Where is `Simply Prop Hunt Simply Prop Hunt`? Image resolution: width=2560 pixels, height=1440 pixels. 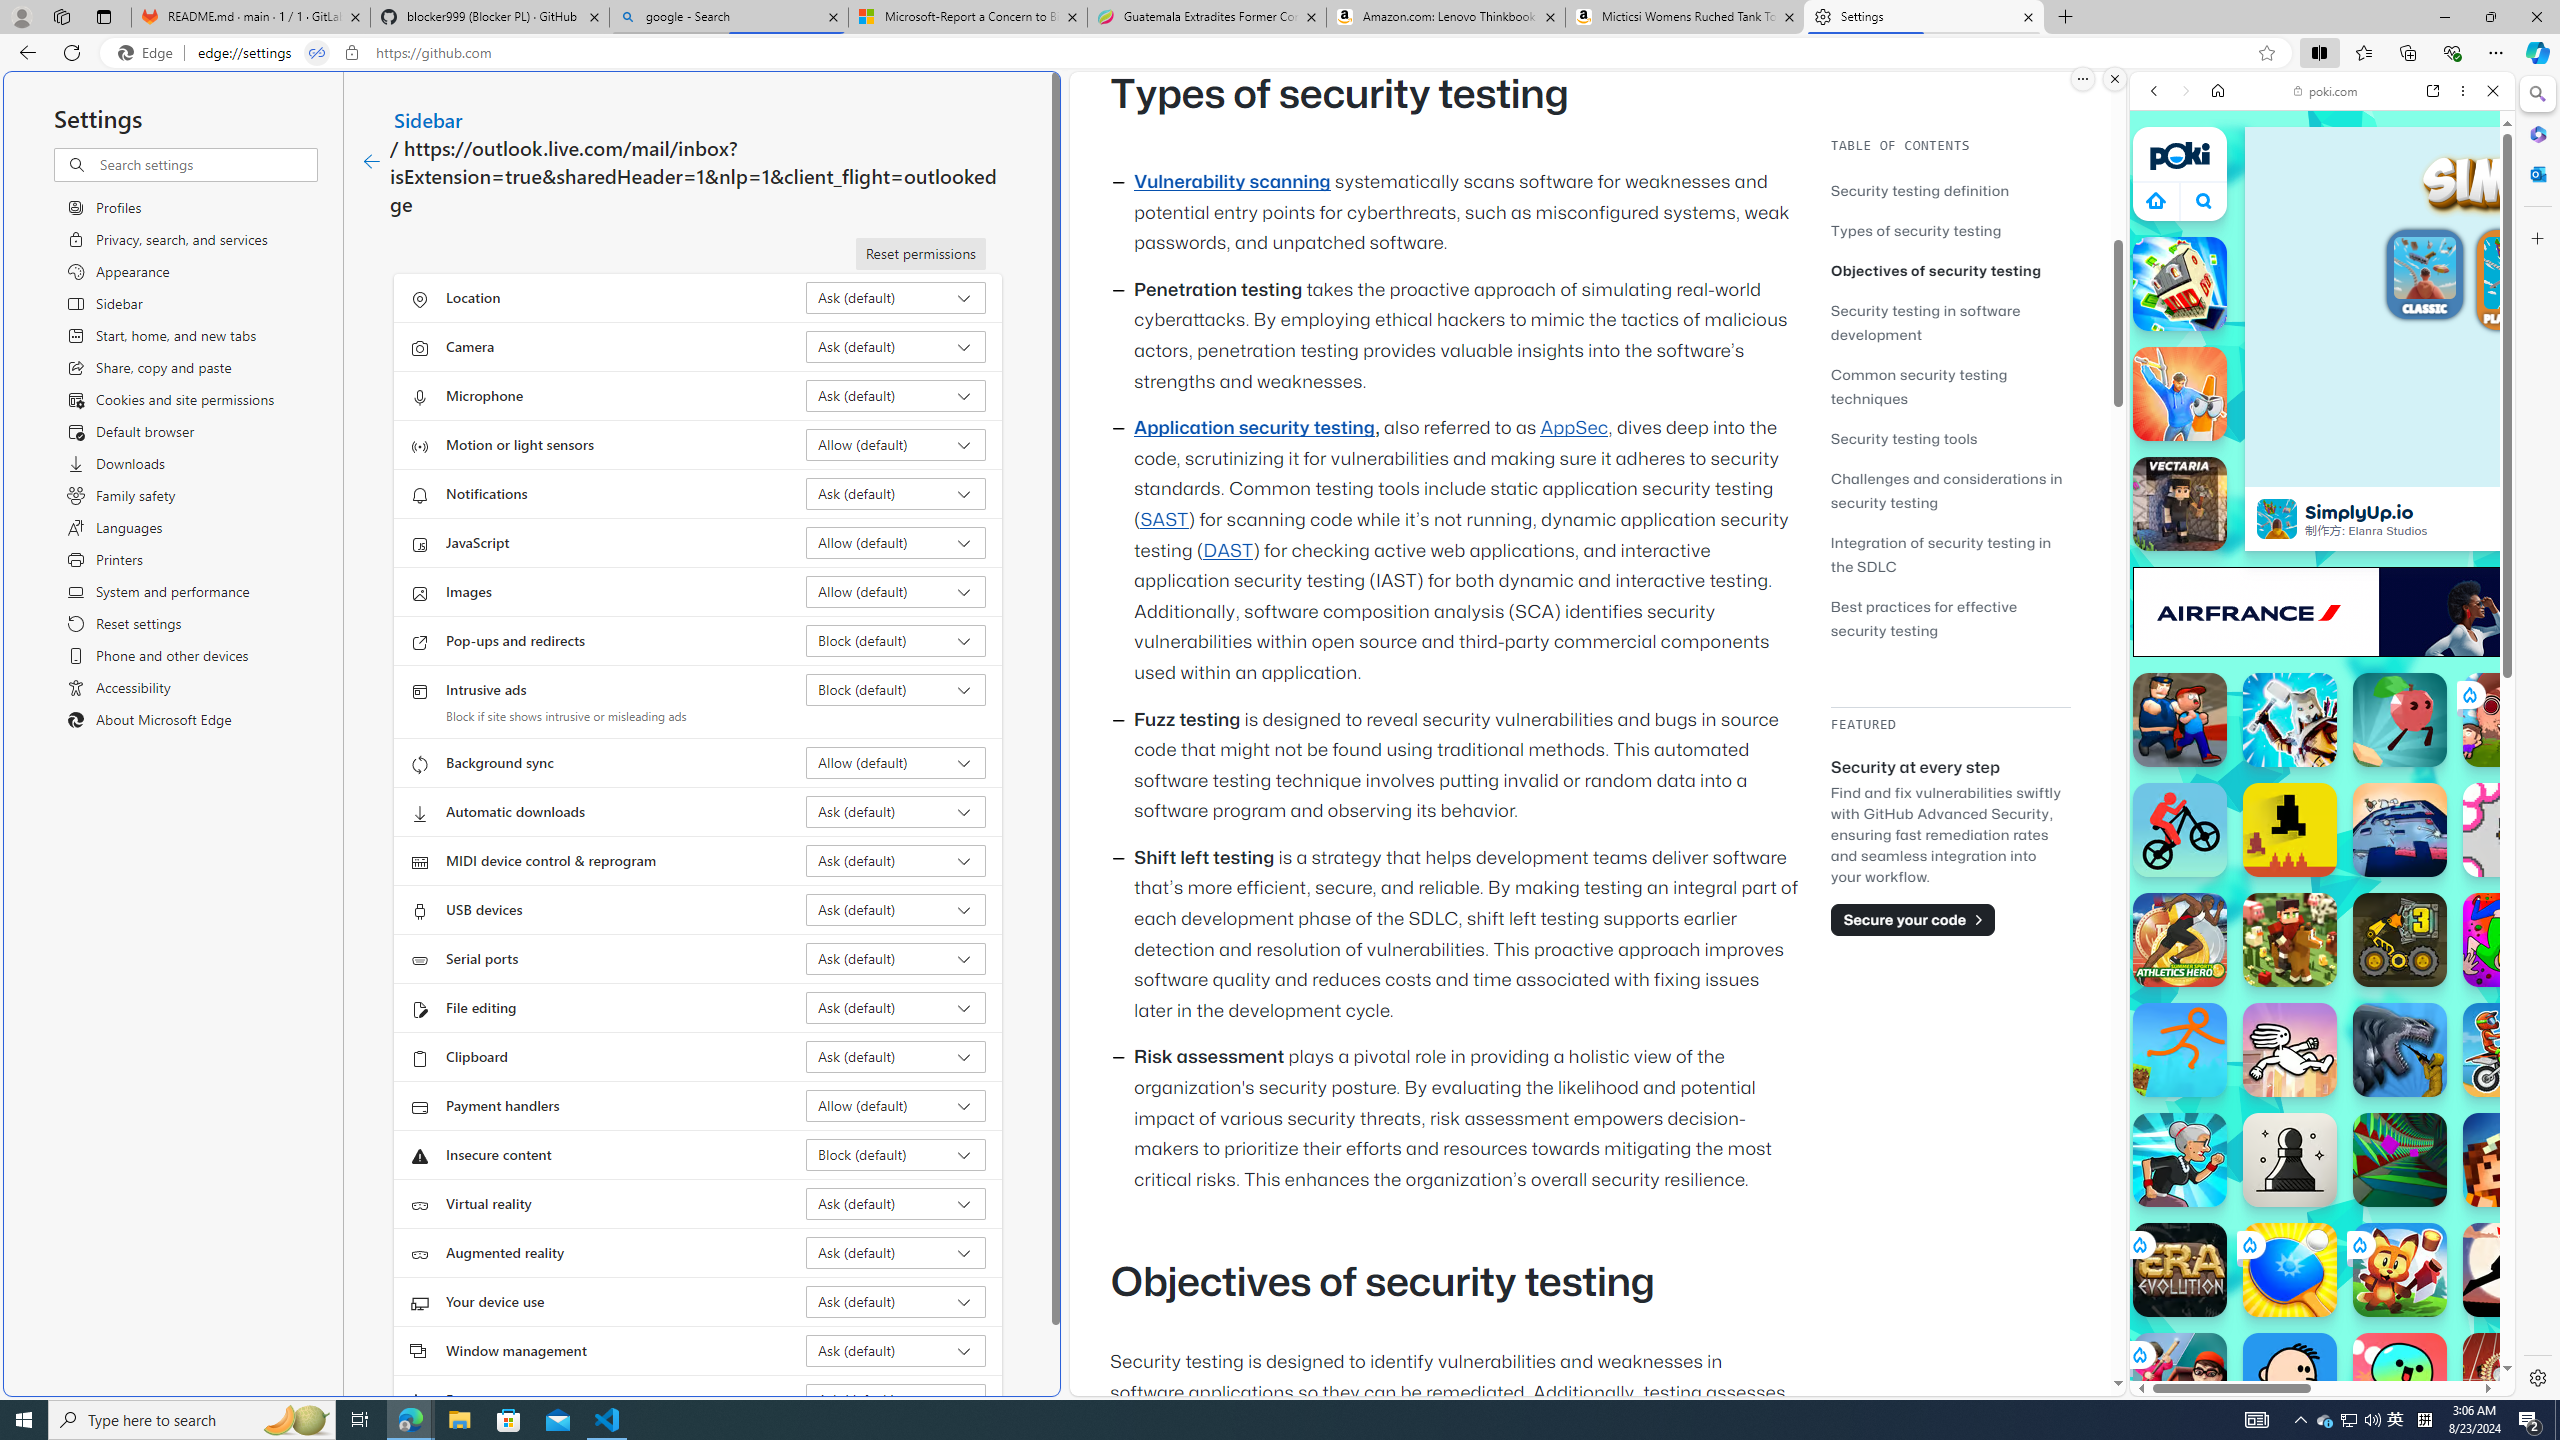
Simply Prop Hunt Simply Prop Hunt is located at coordinates (2180, 394).